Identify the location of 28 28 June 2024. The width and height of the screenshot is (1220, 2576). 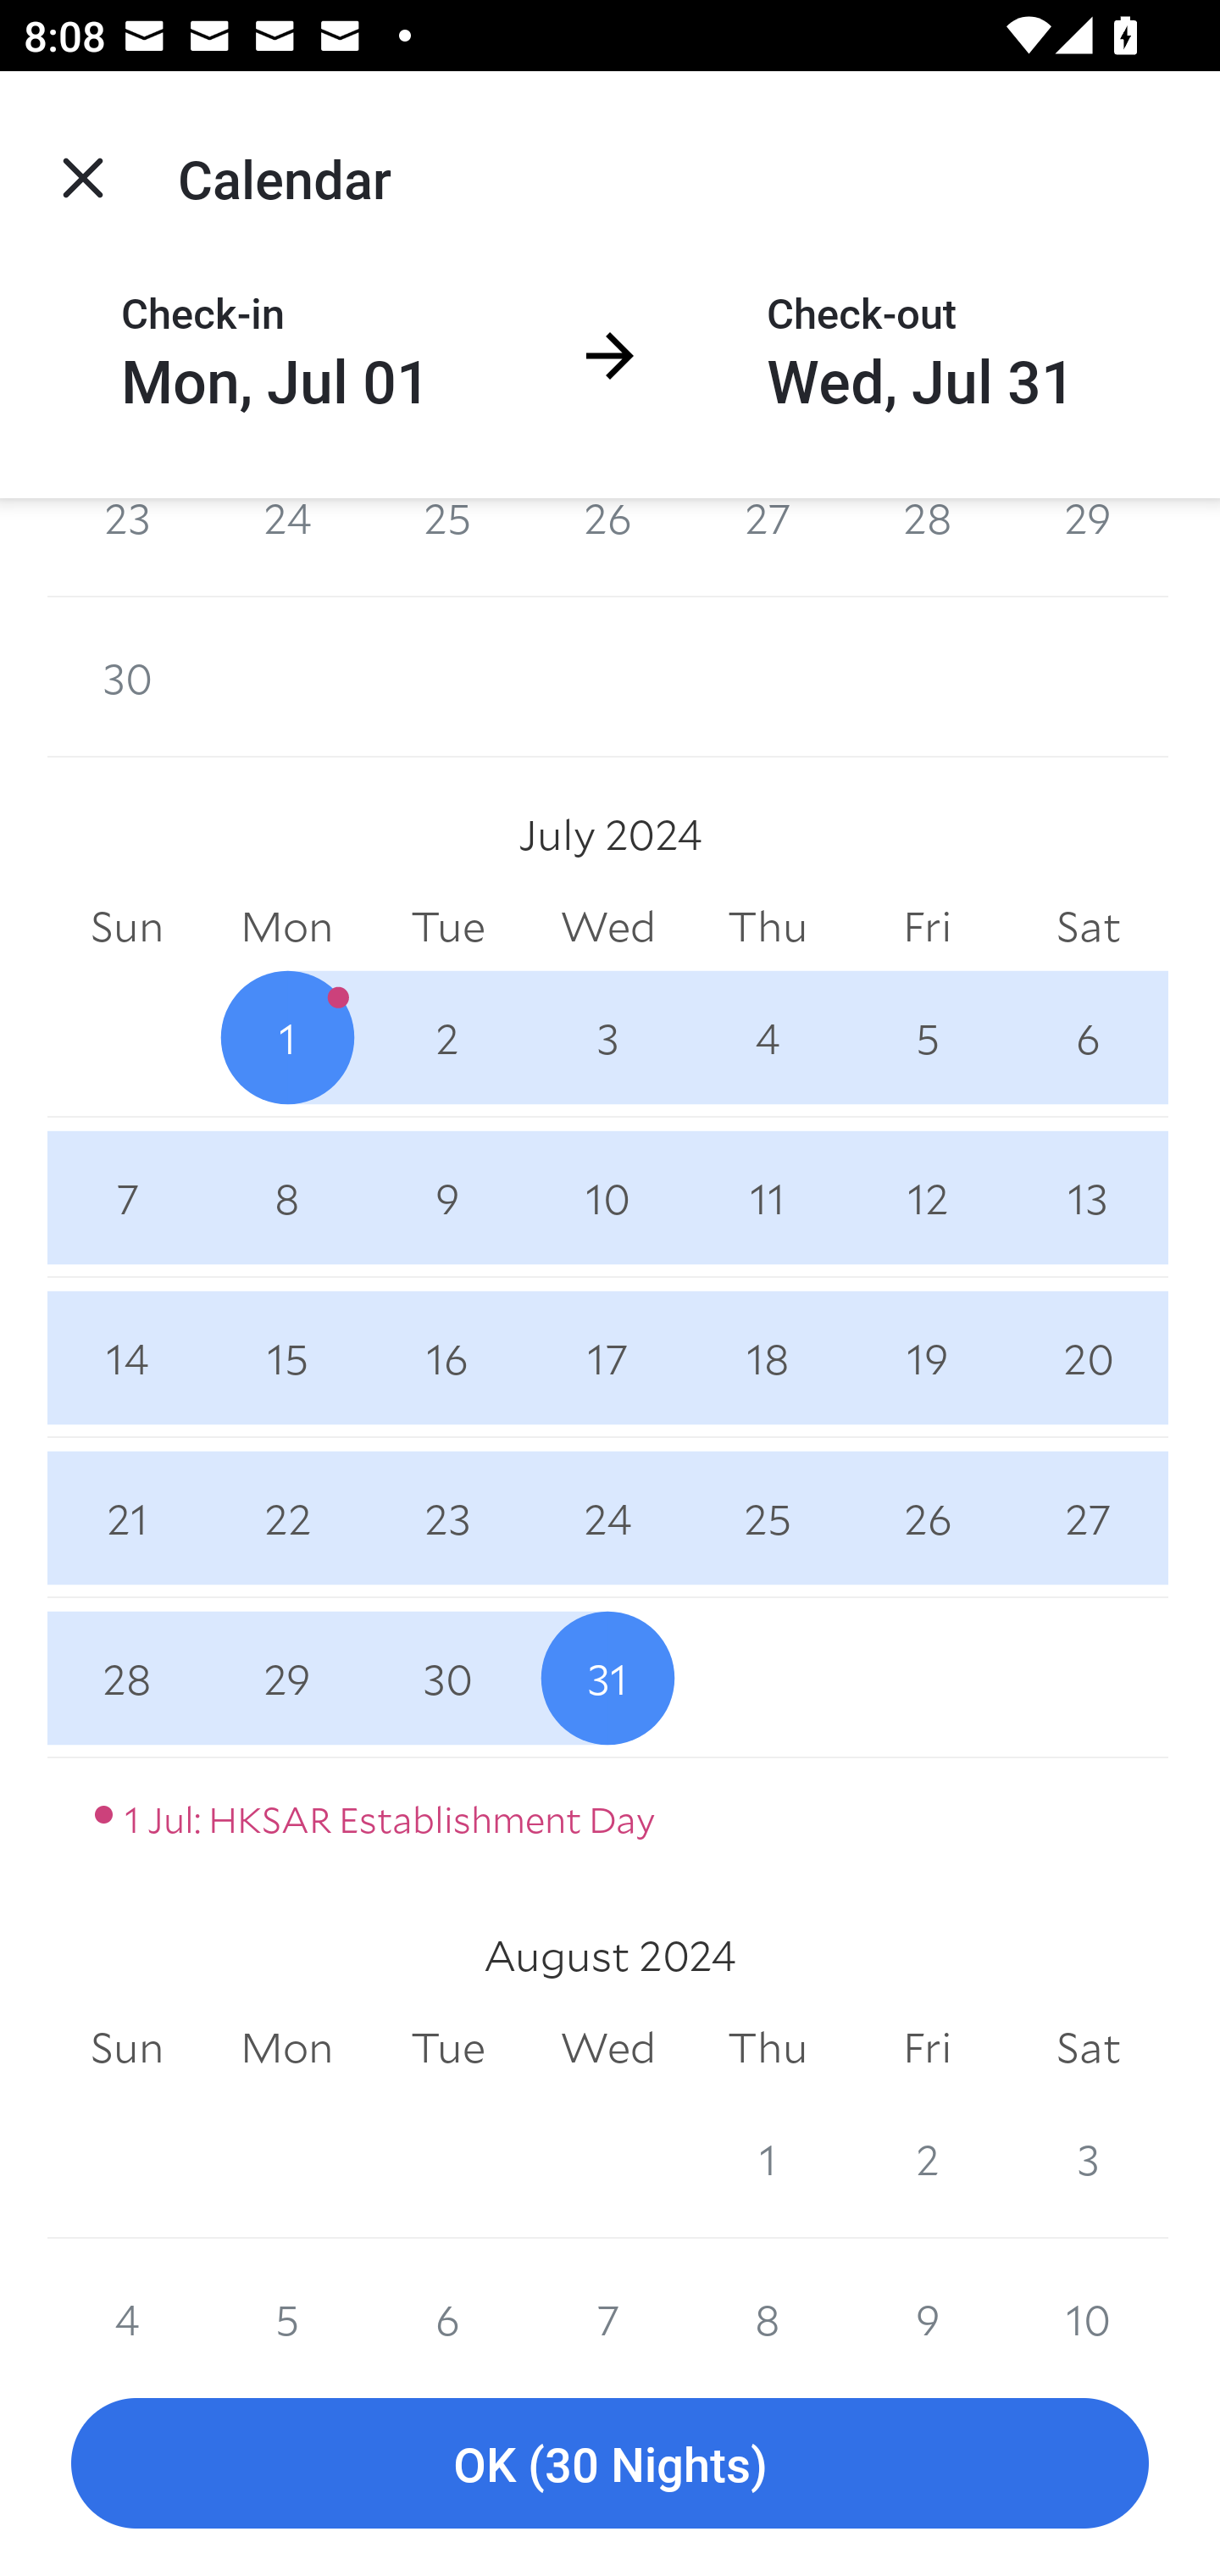
(927, 547).